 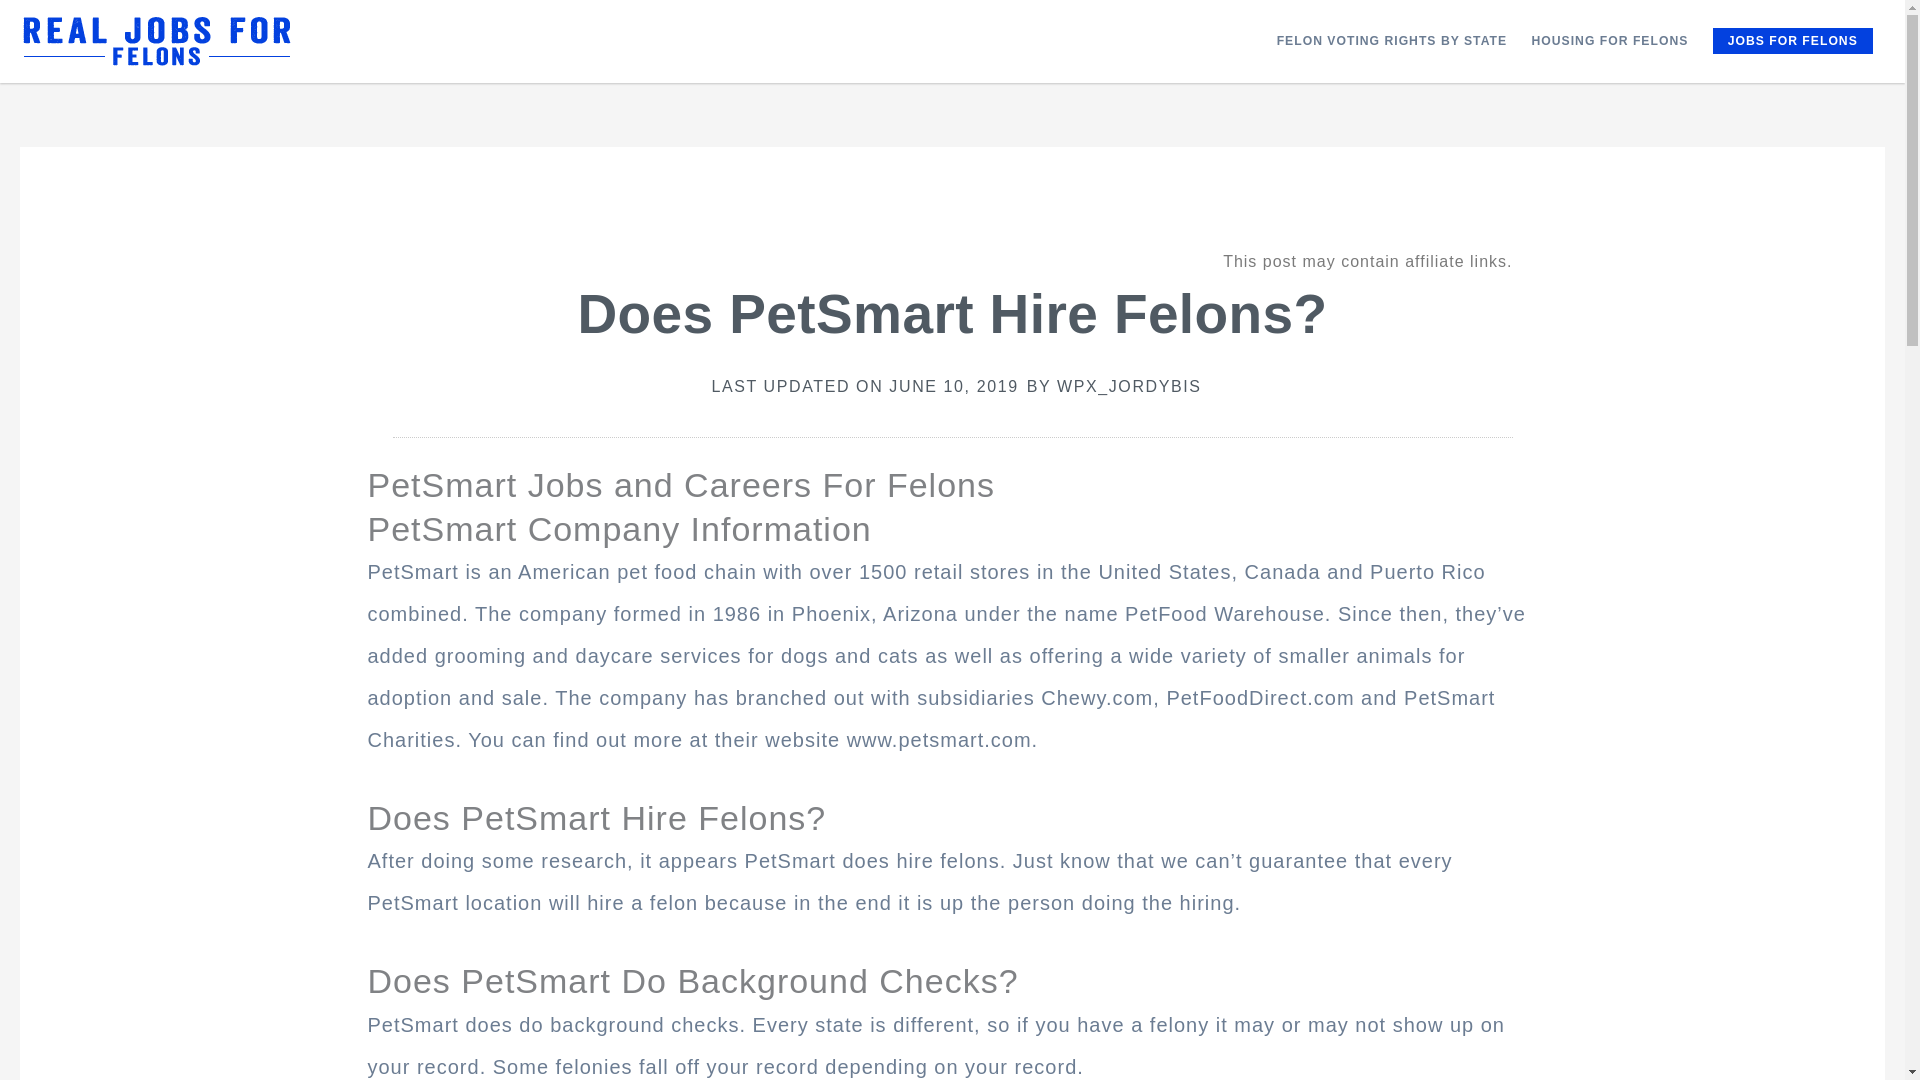 What do you see at coordinates (1390, 40) in the screenshot?
I see `FELON VOTING RIGHTS BY STATE` at bounding box center [1390, 40].